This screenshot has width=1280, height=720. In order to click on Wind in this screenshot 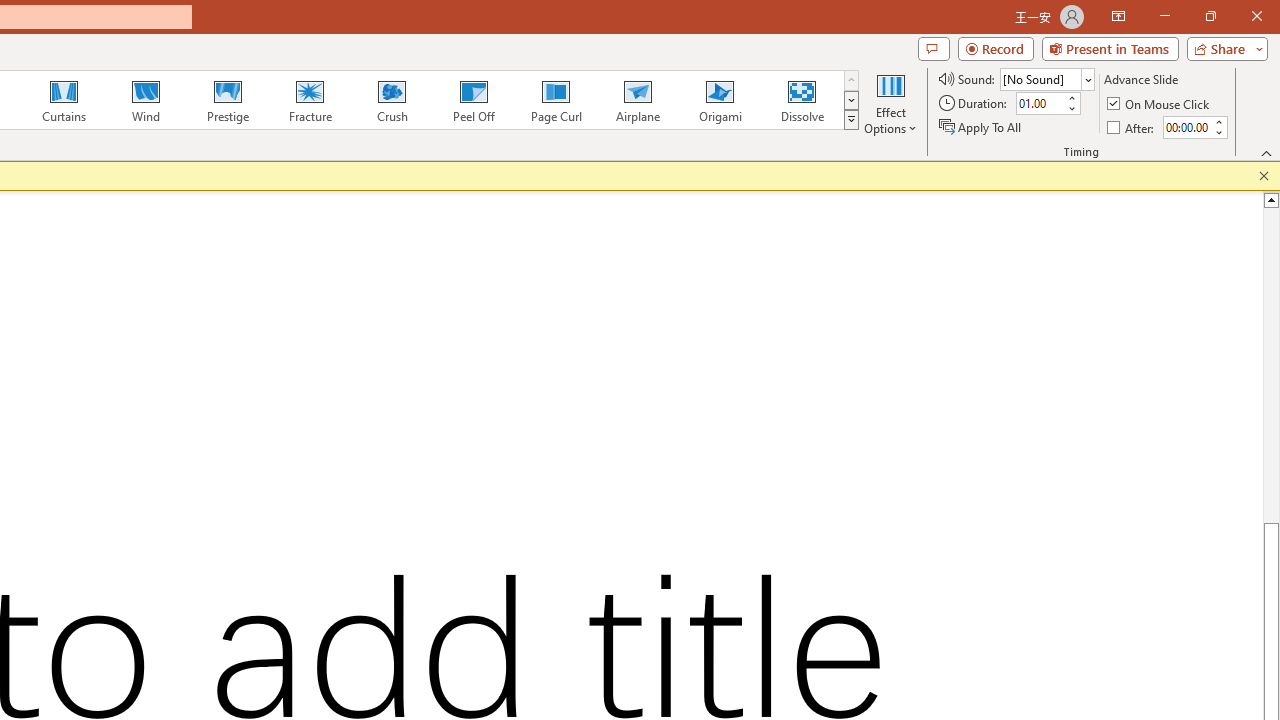, I will do `click(145, 100)`.